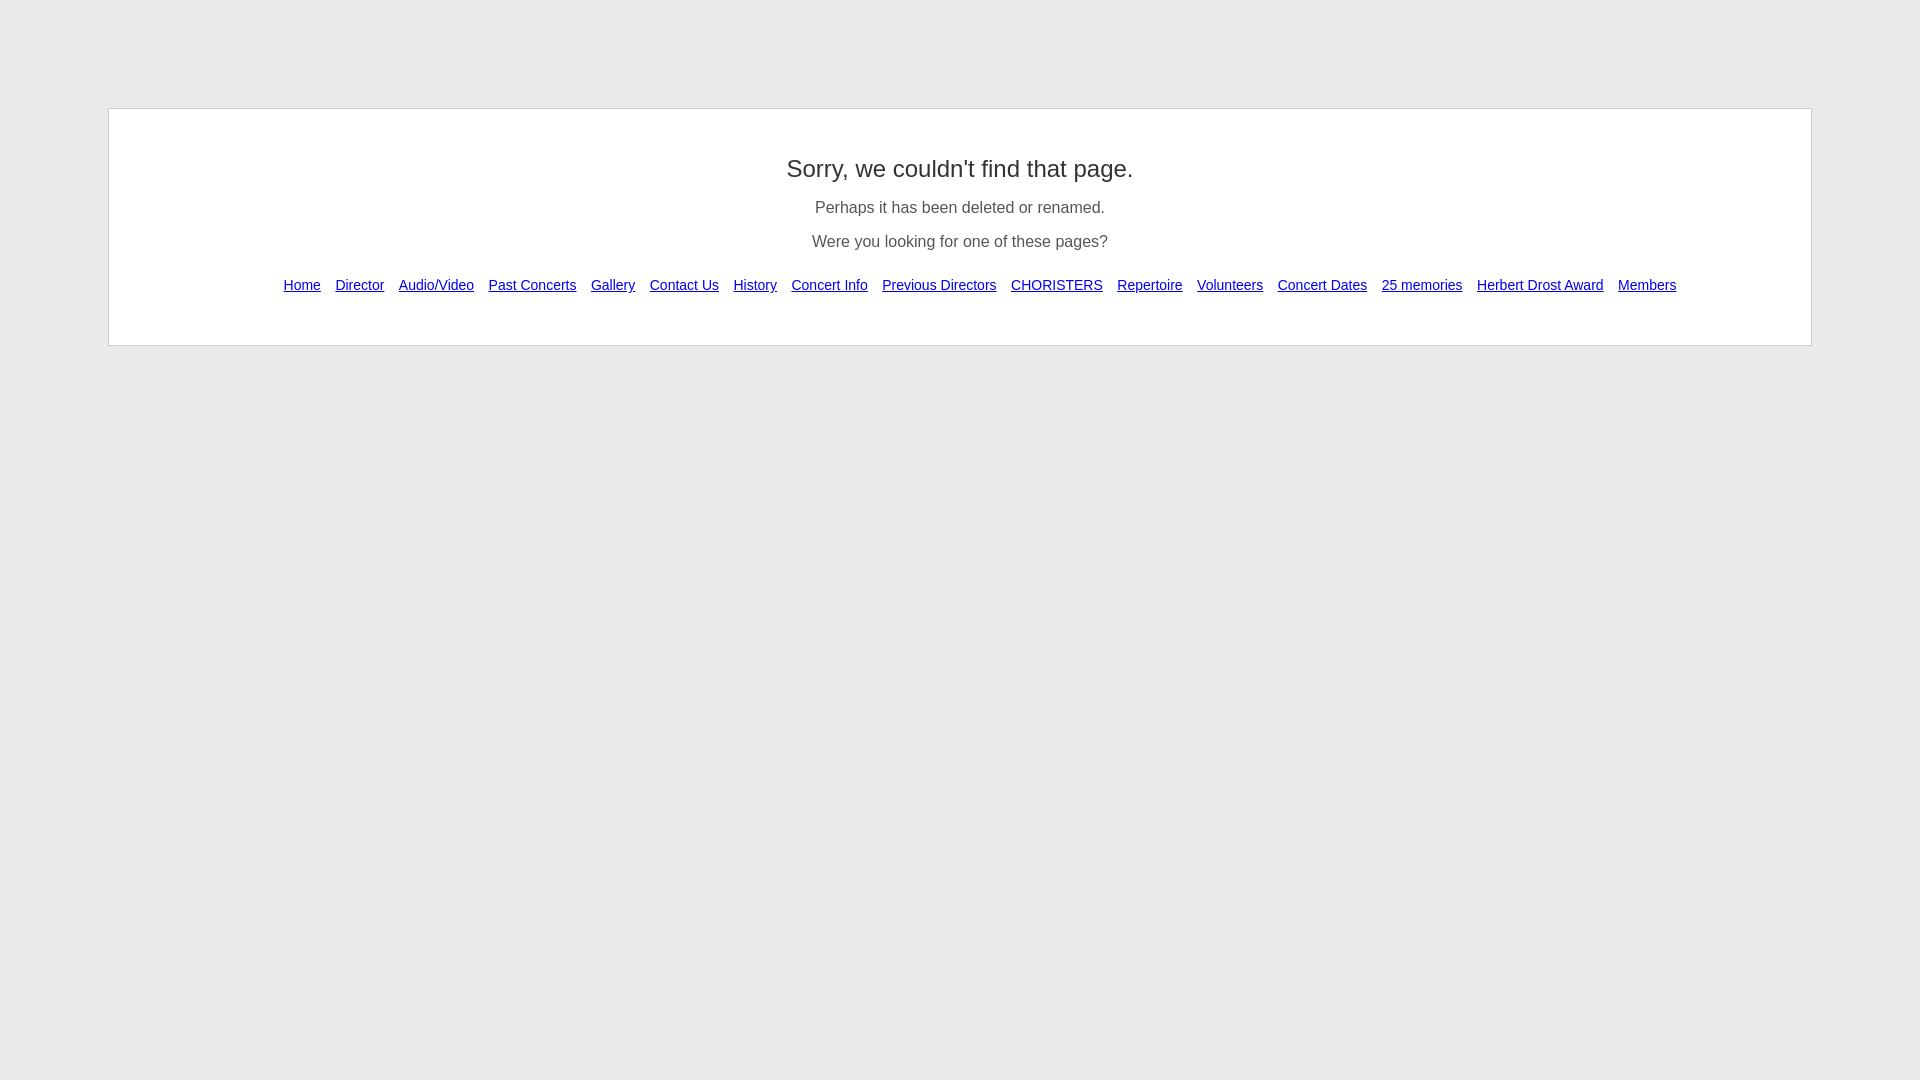 The width and height of the screenshot is (1920, 1080). I want to click on Contact Us, so click(684, 285).